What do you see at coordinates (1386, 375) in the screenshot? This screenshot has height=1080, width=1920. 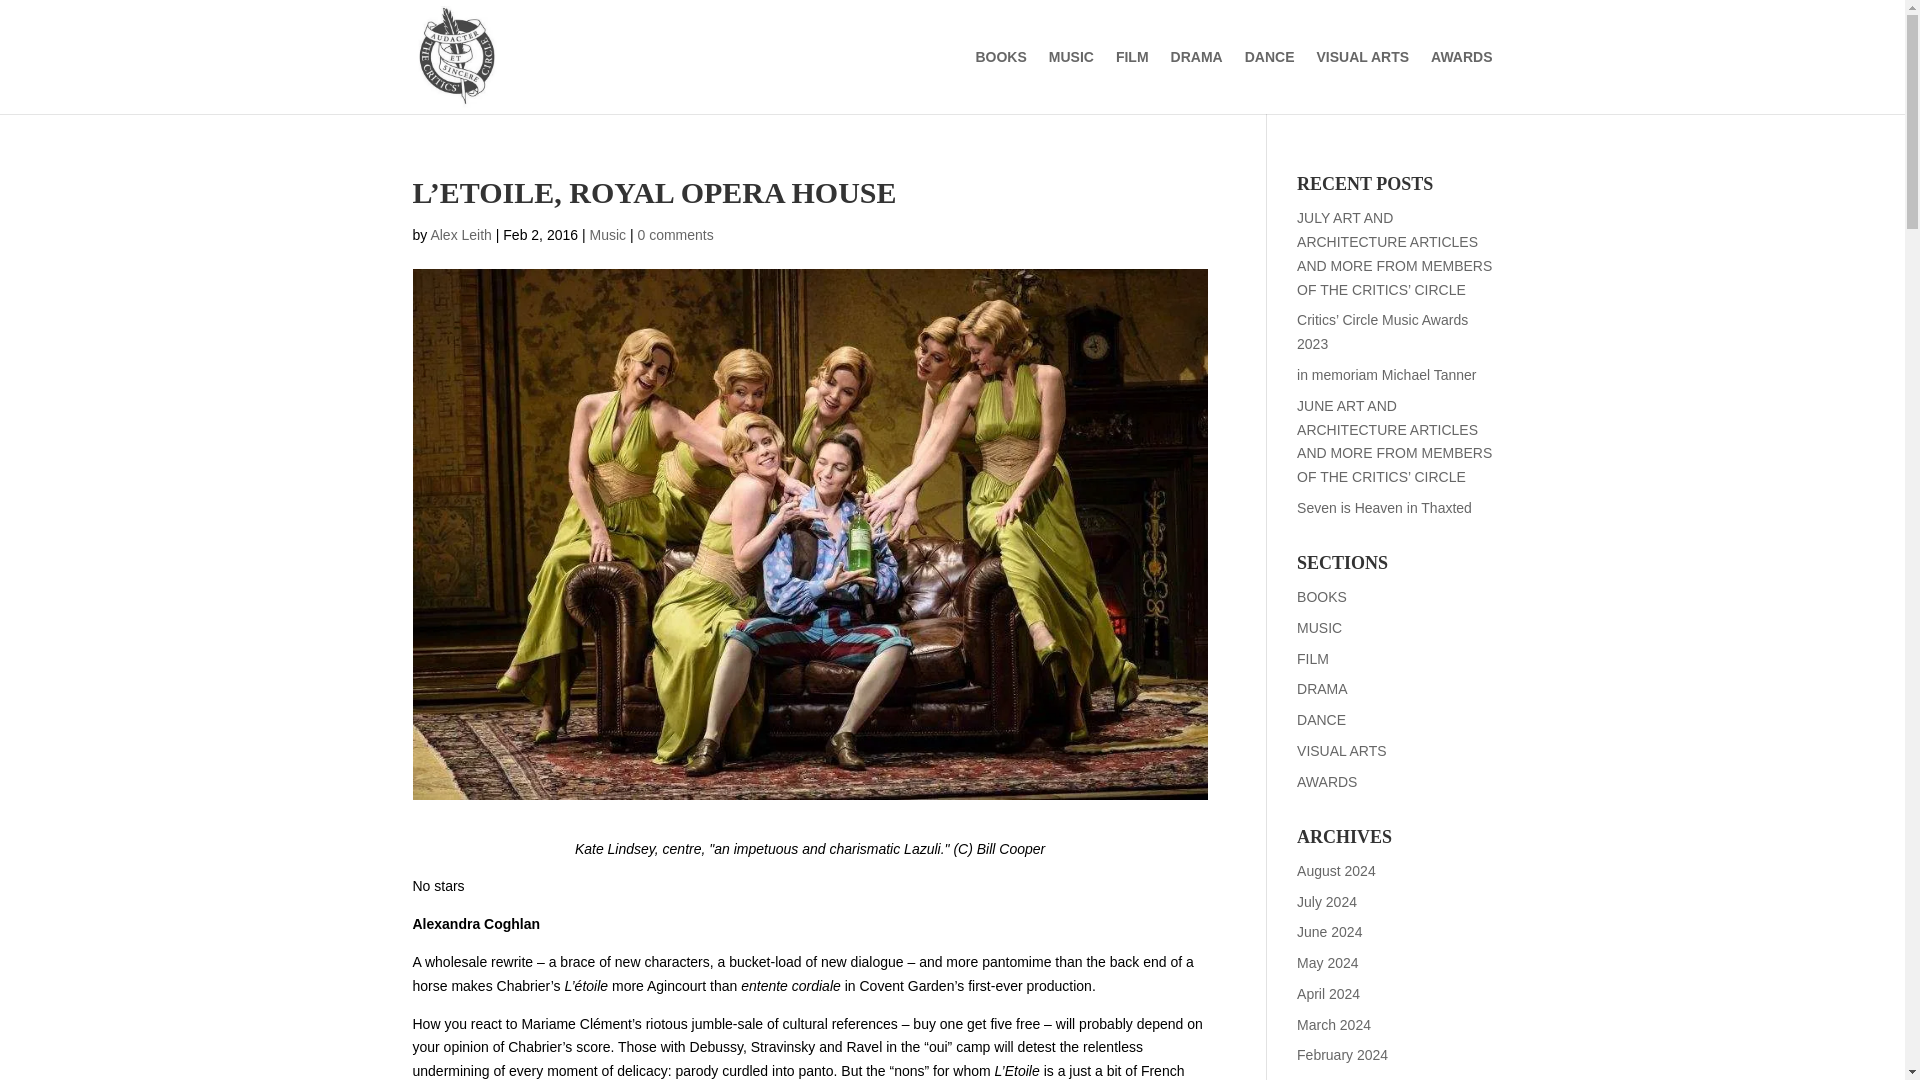 I see `in memoriam Michael Tanner` at bounding box center [1386, 375].